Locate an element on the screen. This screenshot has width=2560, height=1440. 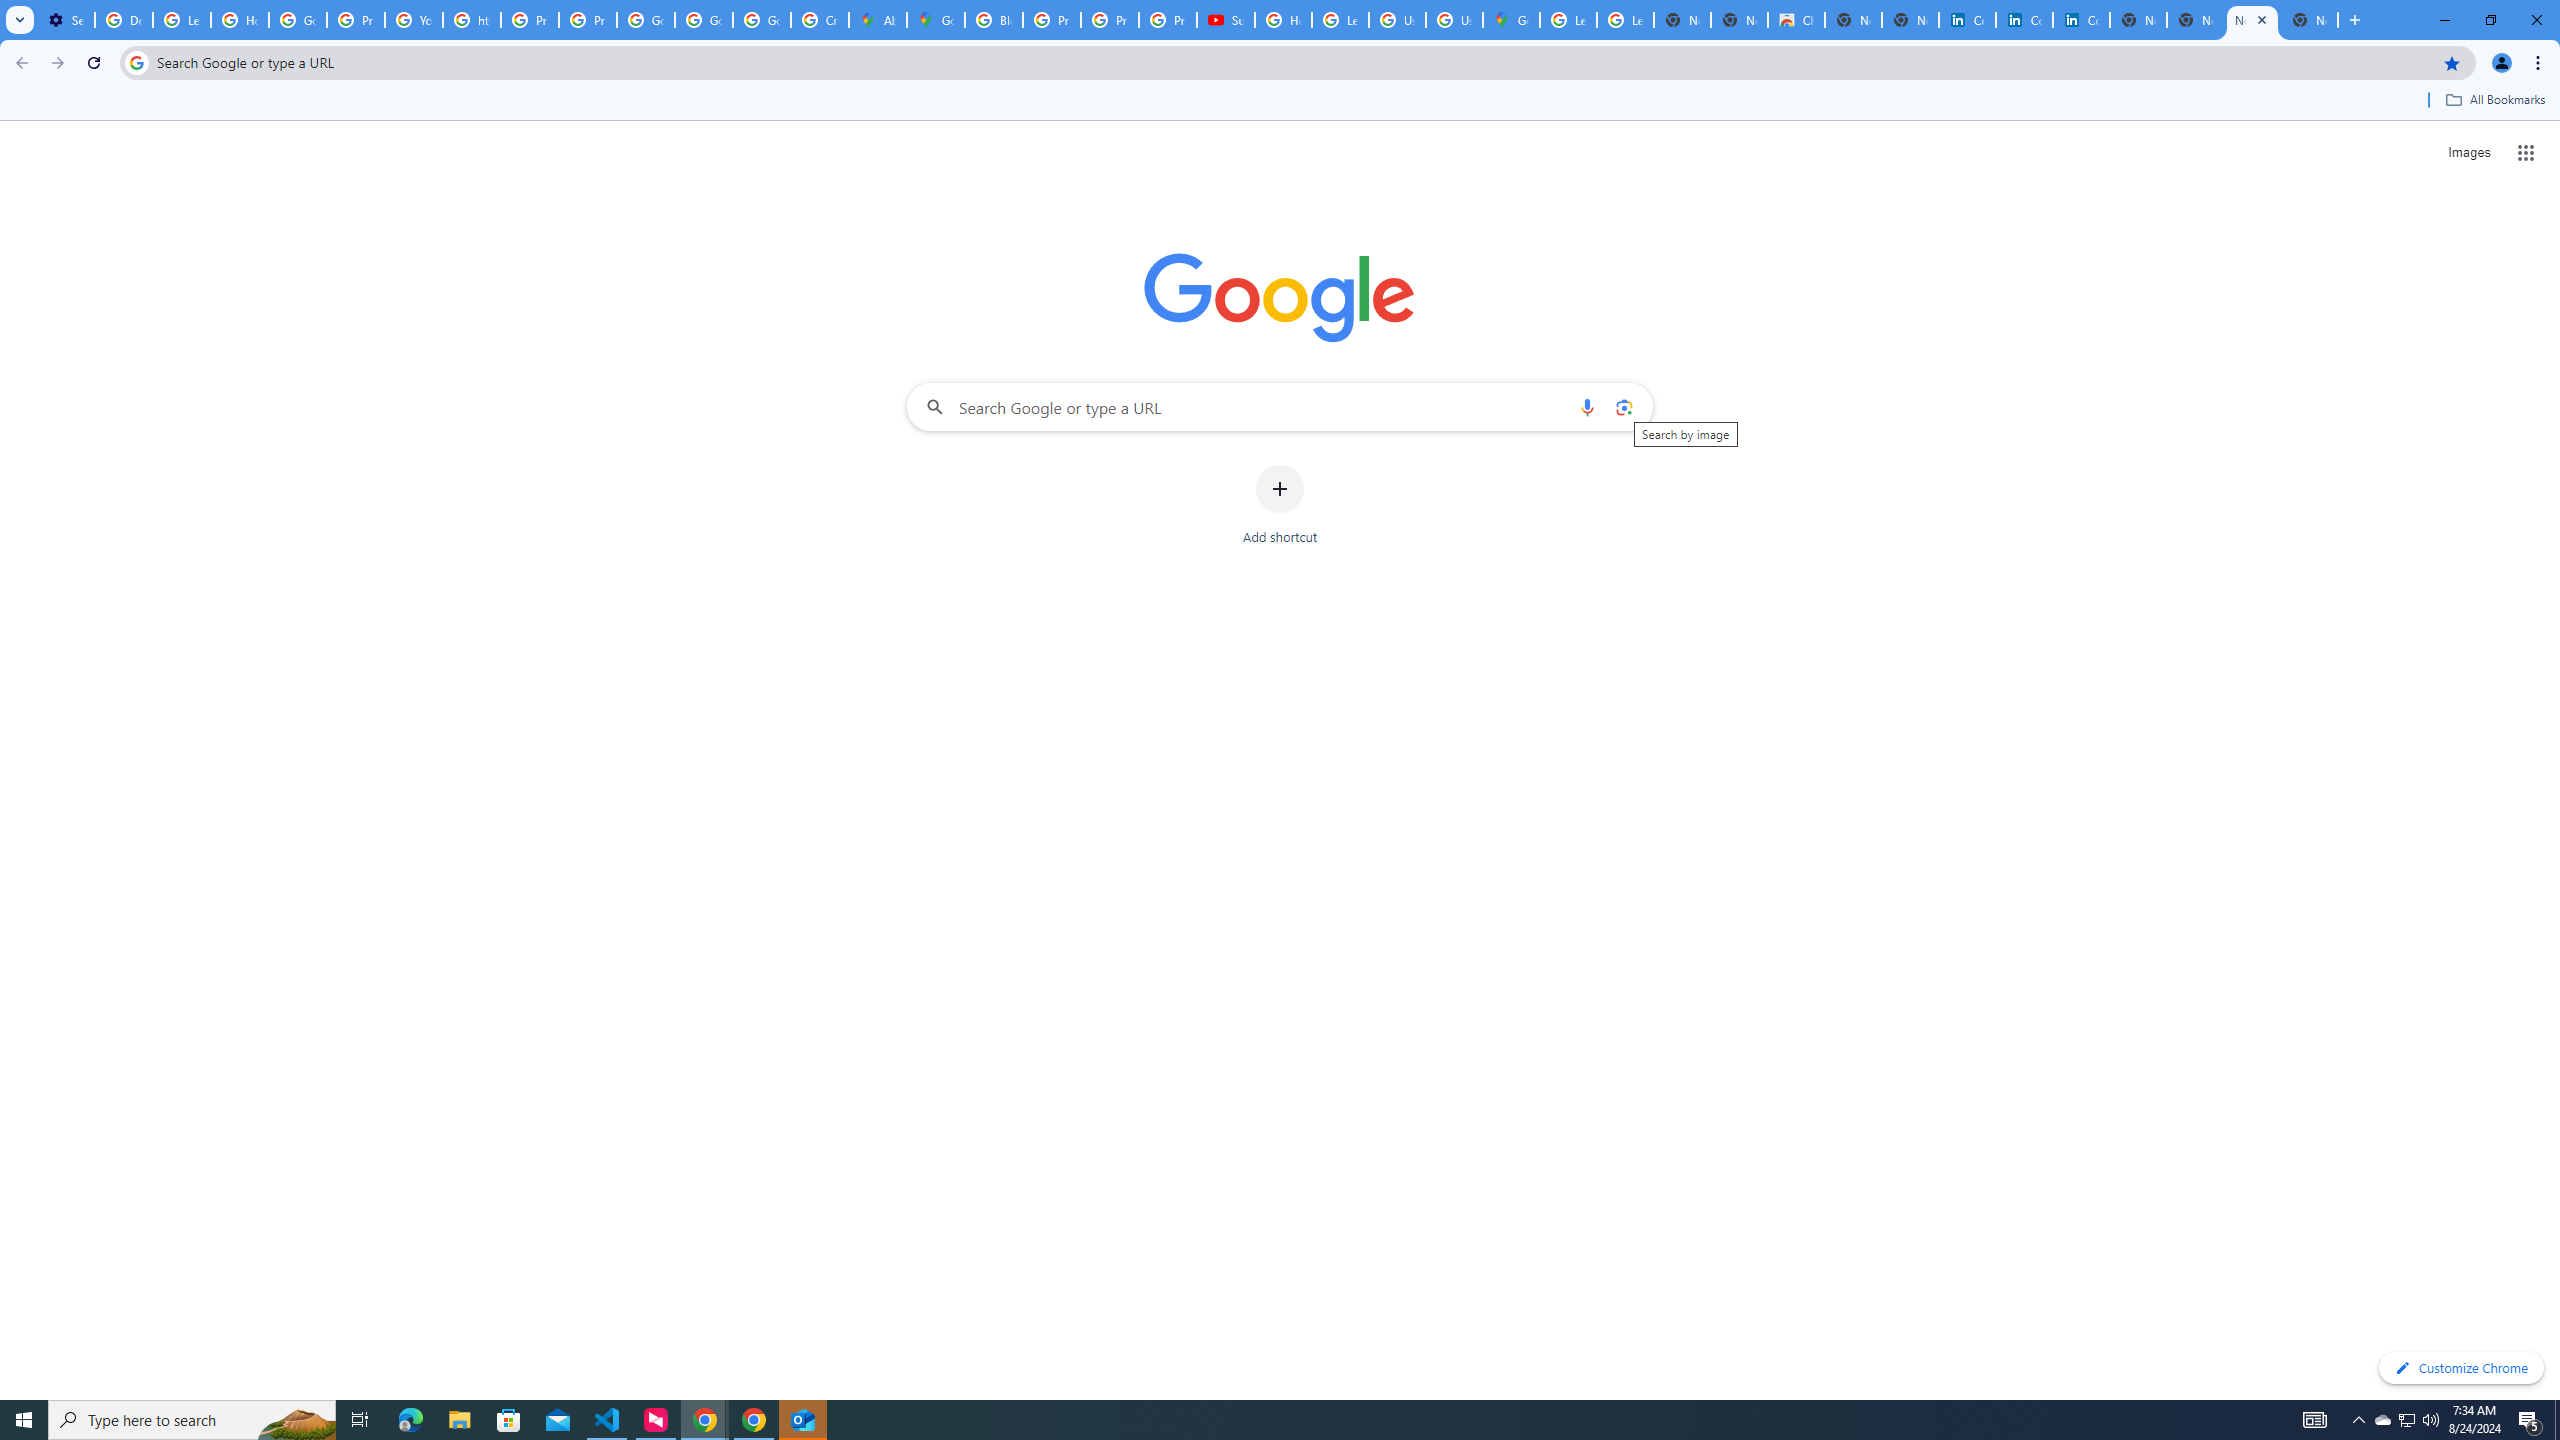
Privacy Help Center - Policies Help is located at coordinates (1052, 20).